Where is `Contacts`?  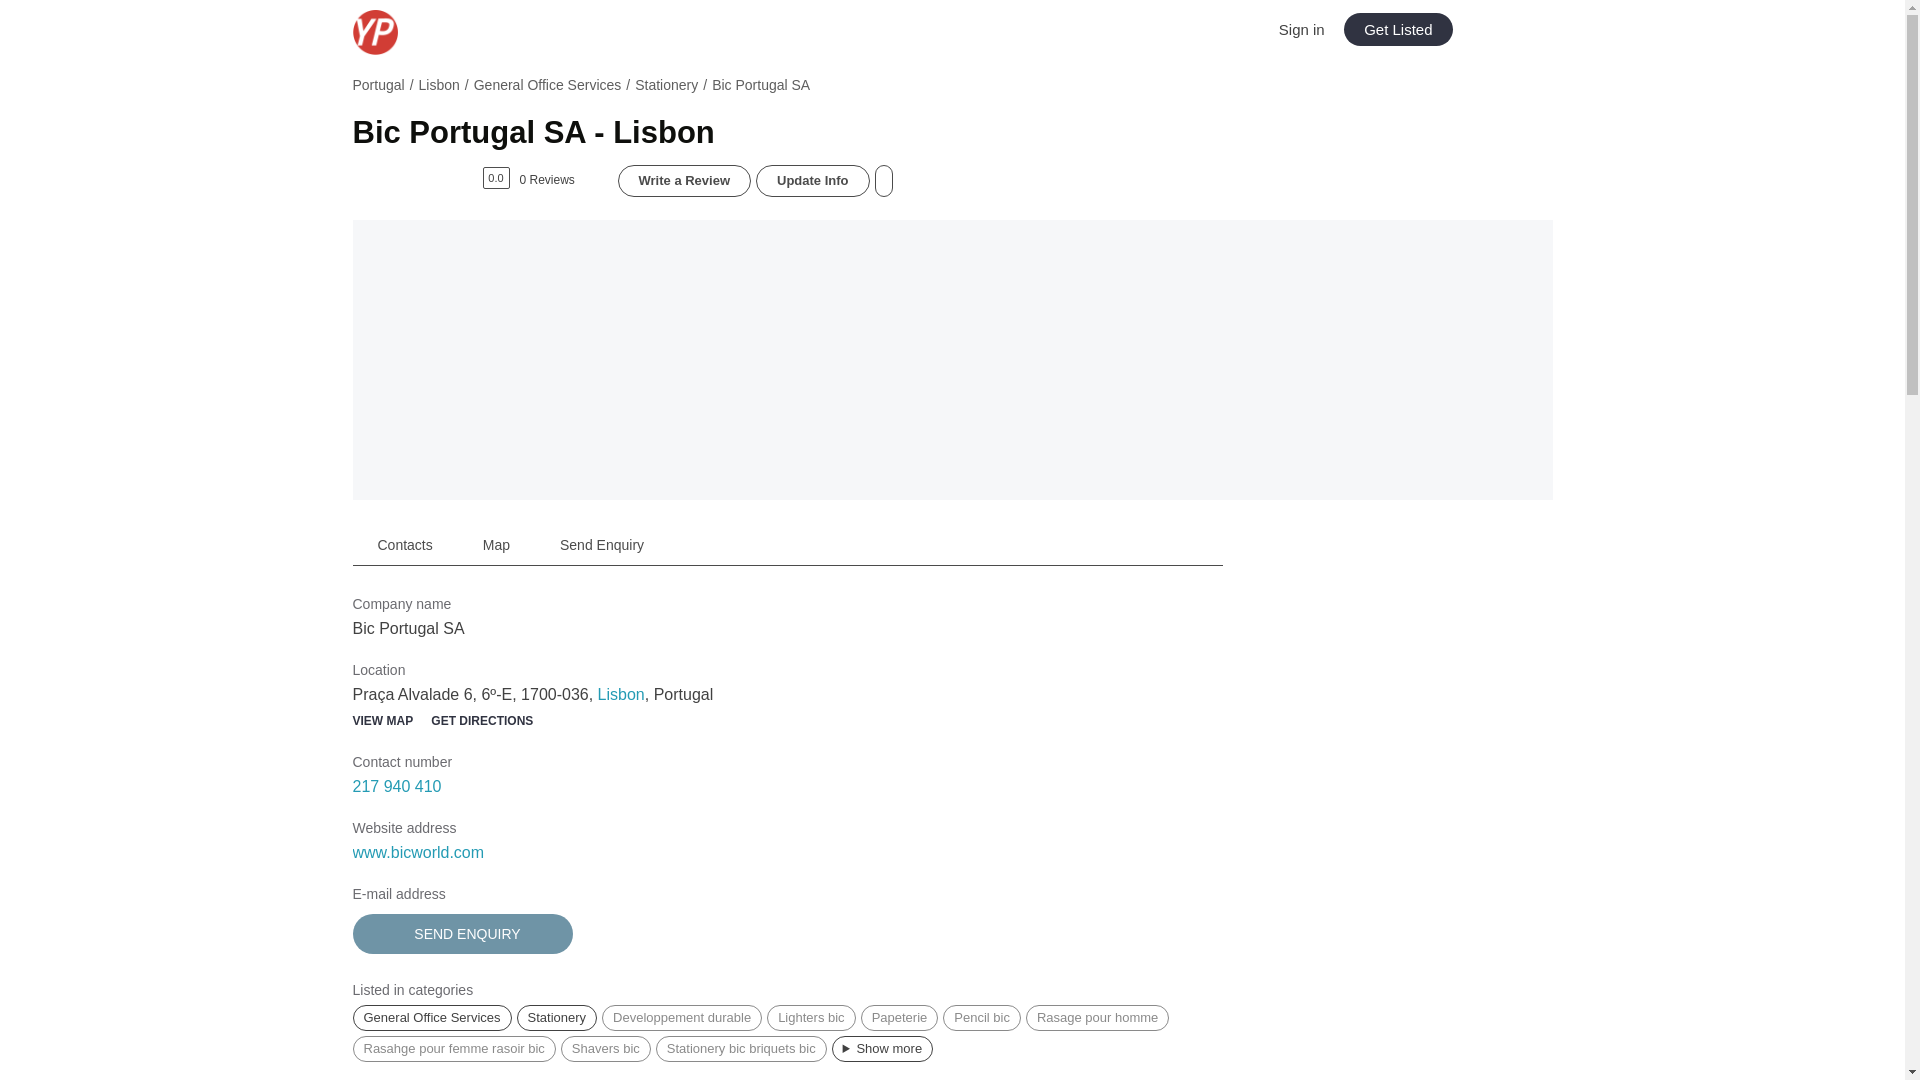 Contacts is located at coordinates (404, 544).